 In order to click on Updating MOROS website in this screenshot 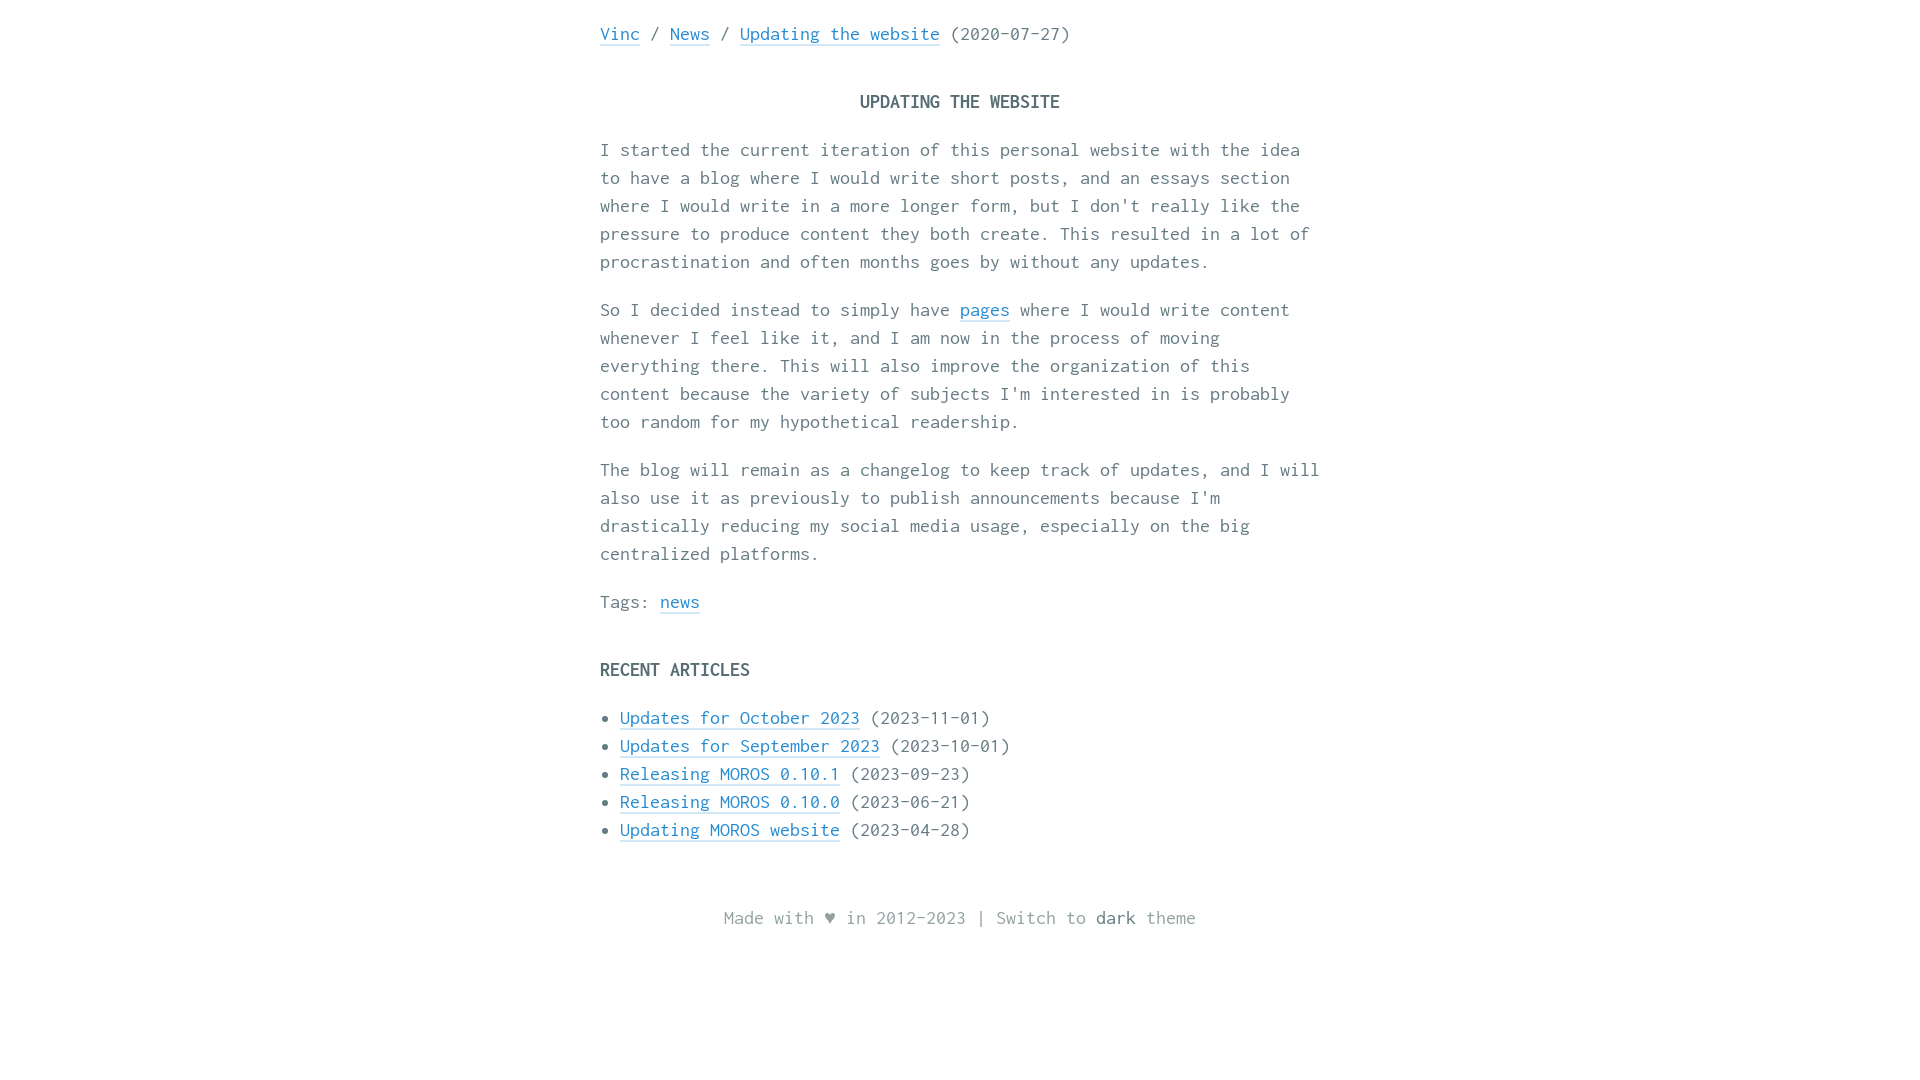, I will do `click(730, 830)`.